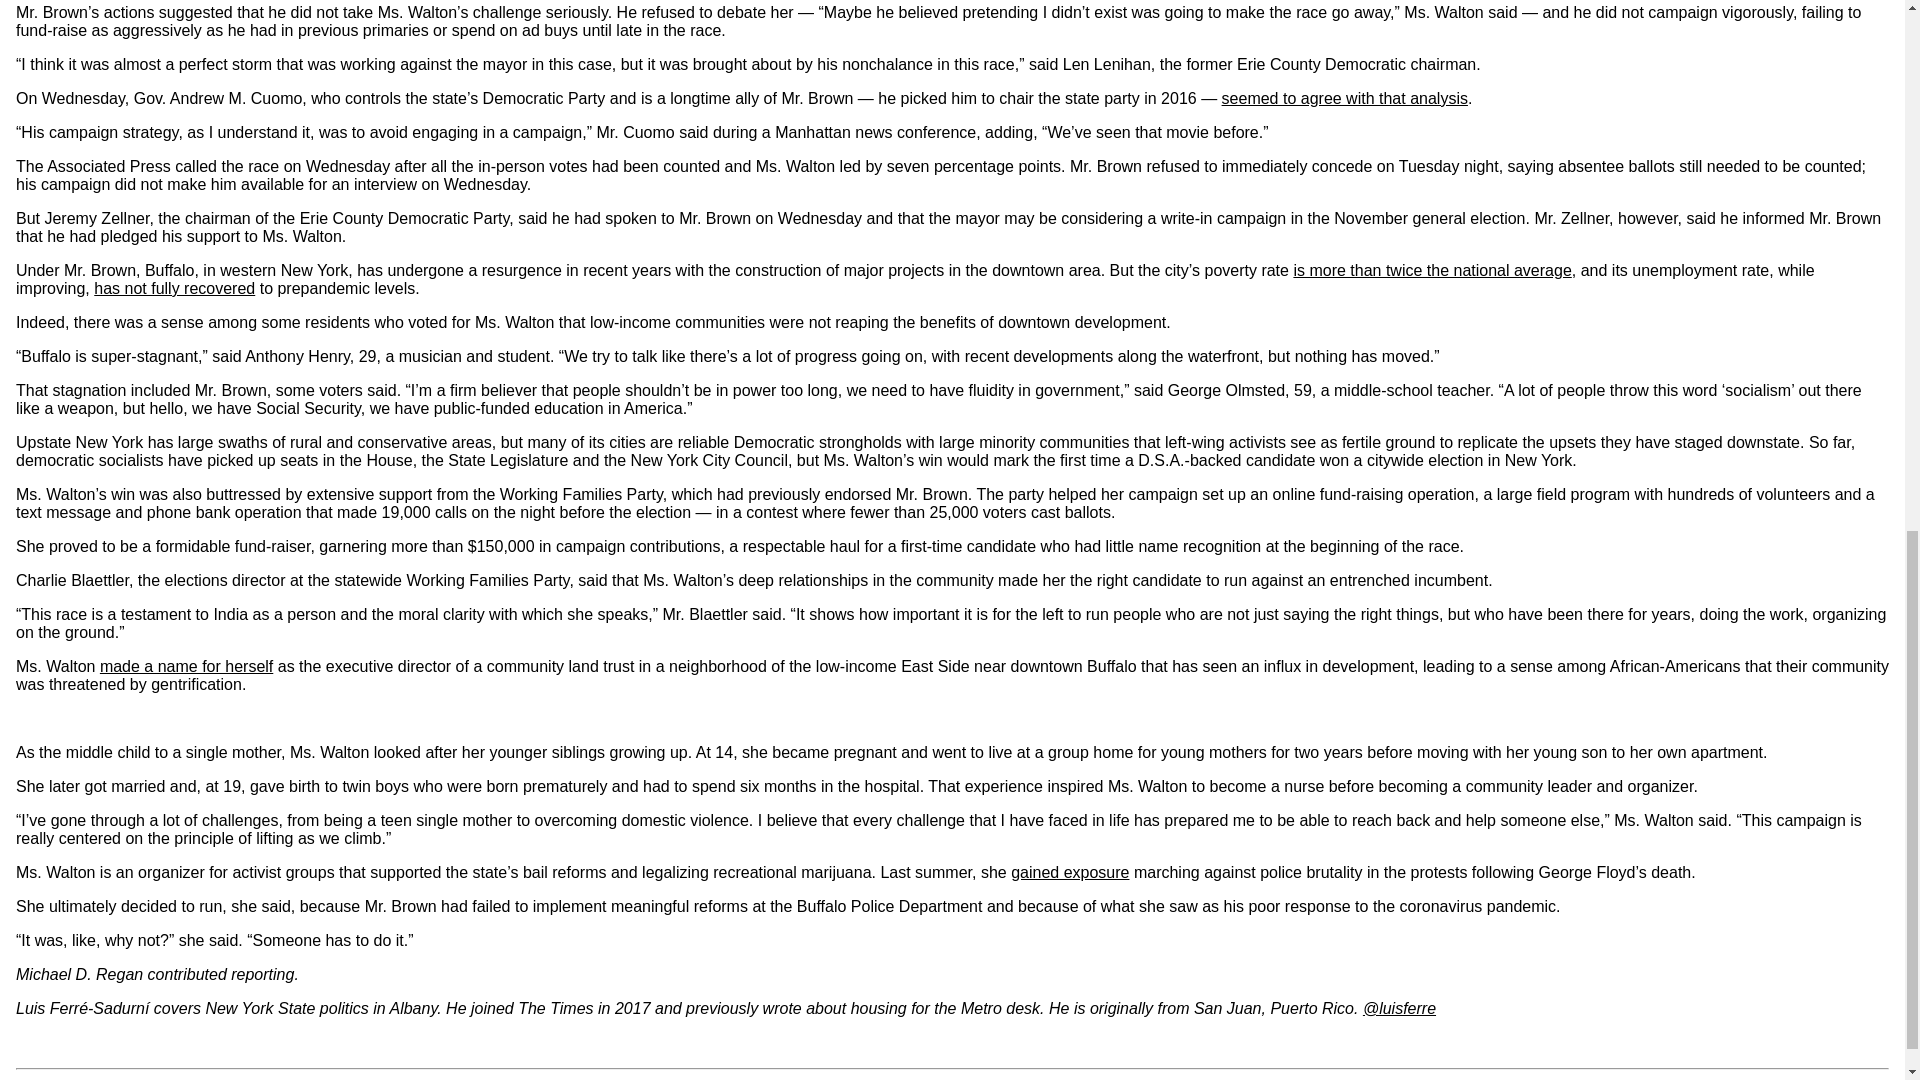  What do you see at coordinates (1344, 98) in the screenshot?
I see `seemed to agree with that analysis` at bounding box center [1344, 98].